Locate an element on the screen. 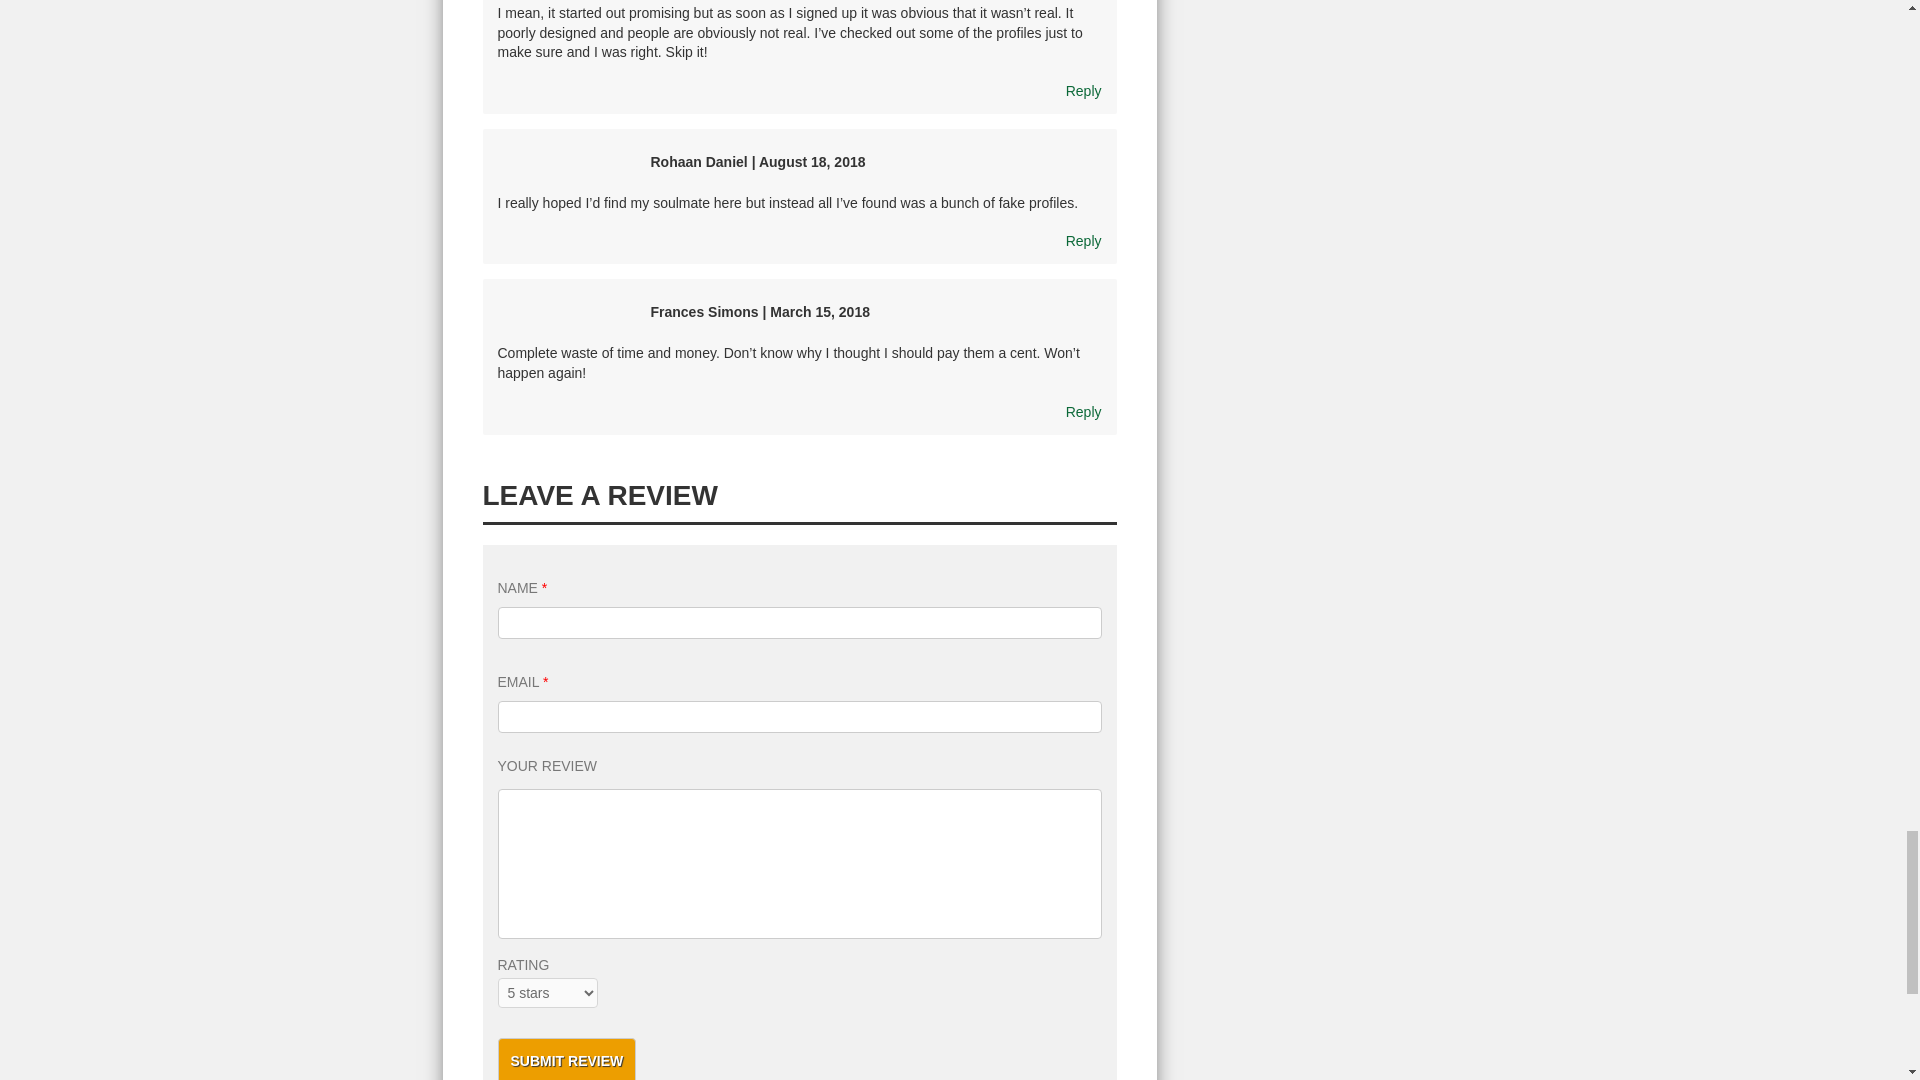 This screenshot has width=1920, height=1080. Reply is located at coordinates (1084, 91).